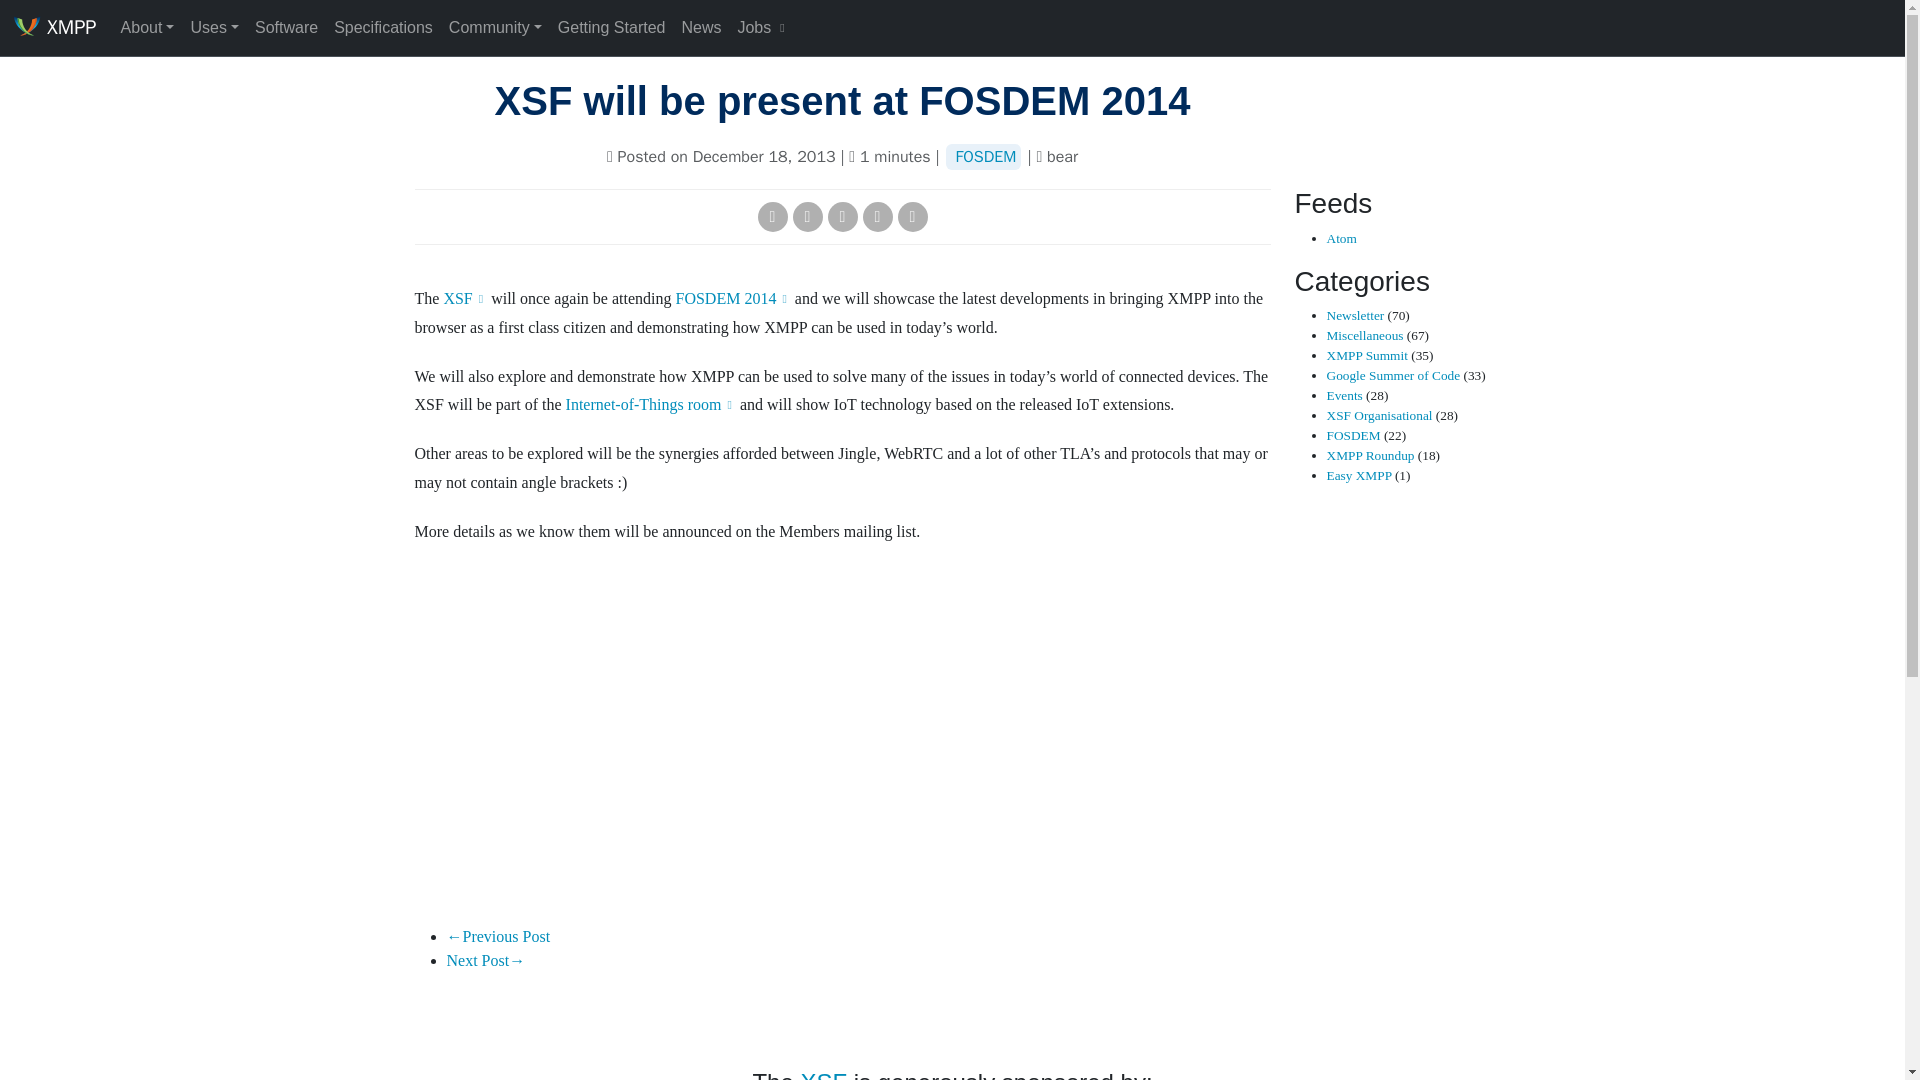  What do you see at coordinates (495, 27) in the screenshot?
I see `Community` at bounding box center [495, 27].